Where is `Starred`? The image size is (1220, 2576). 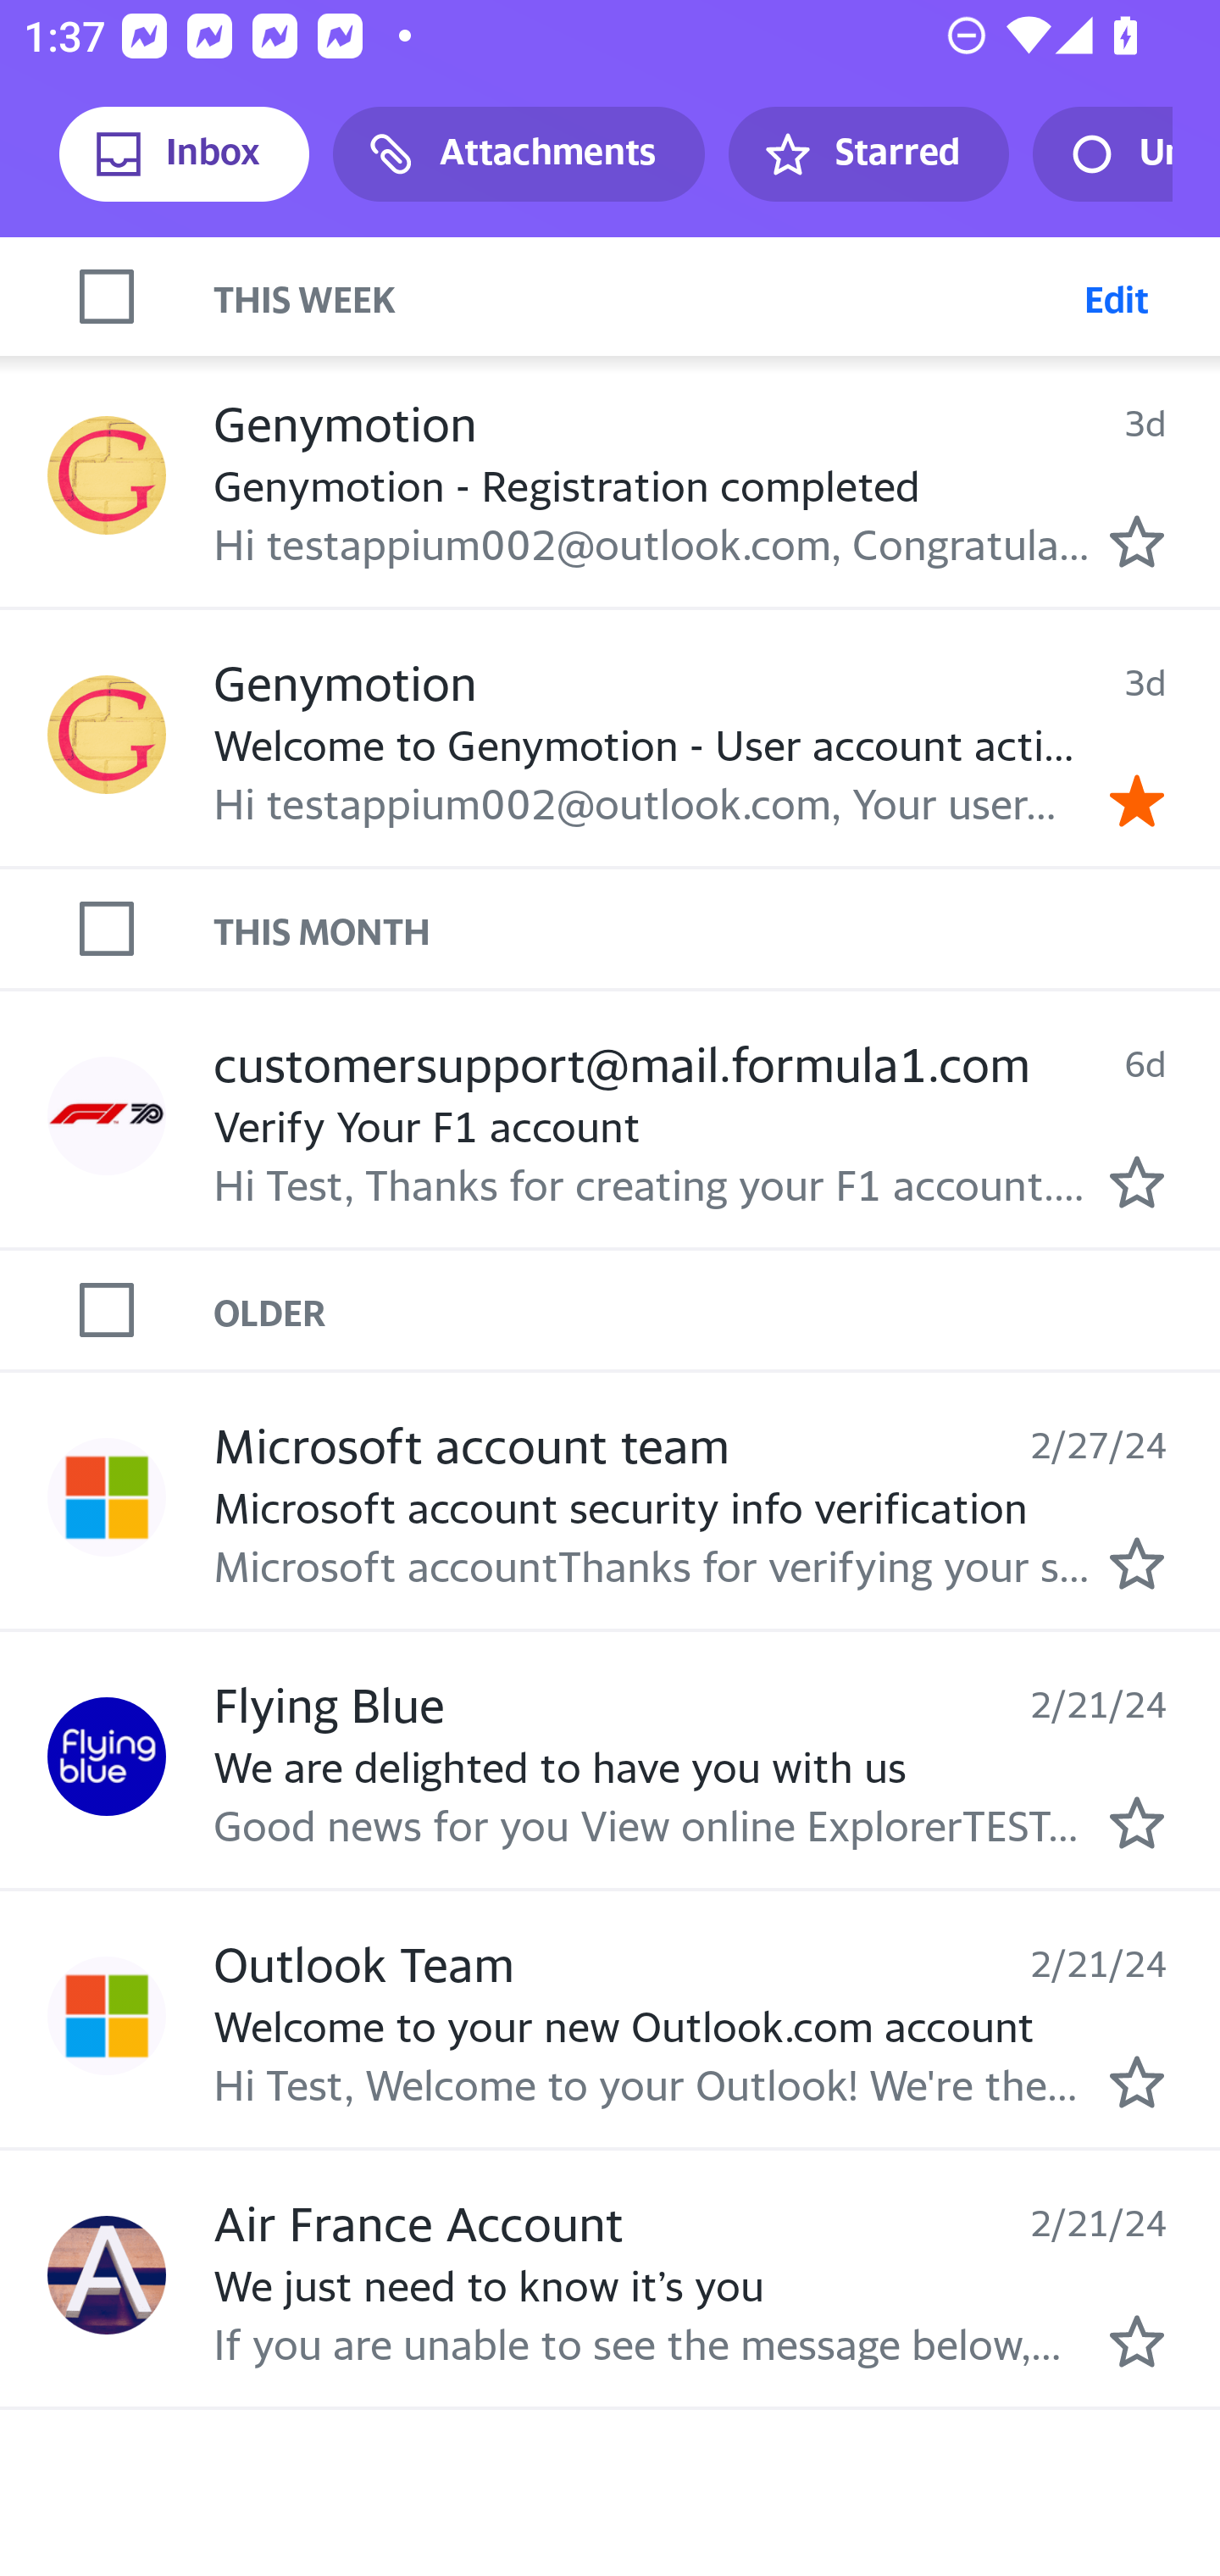
Starred is located at coordinates (868, 154).